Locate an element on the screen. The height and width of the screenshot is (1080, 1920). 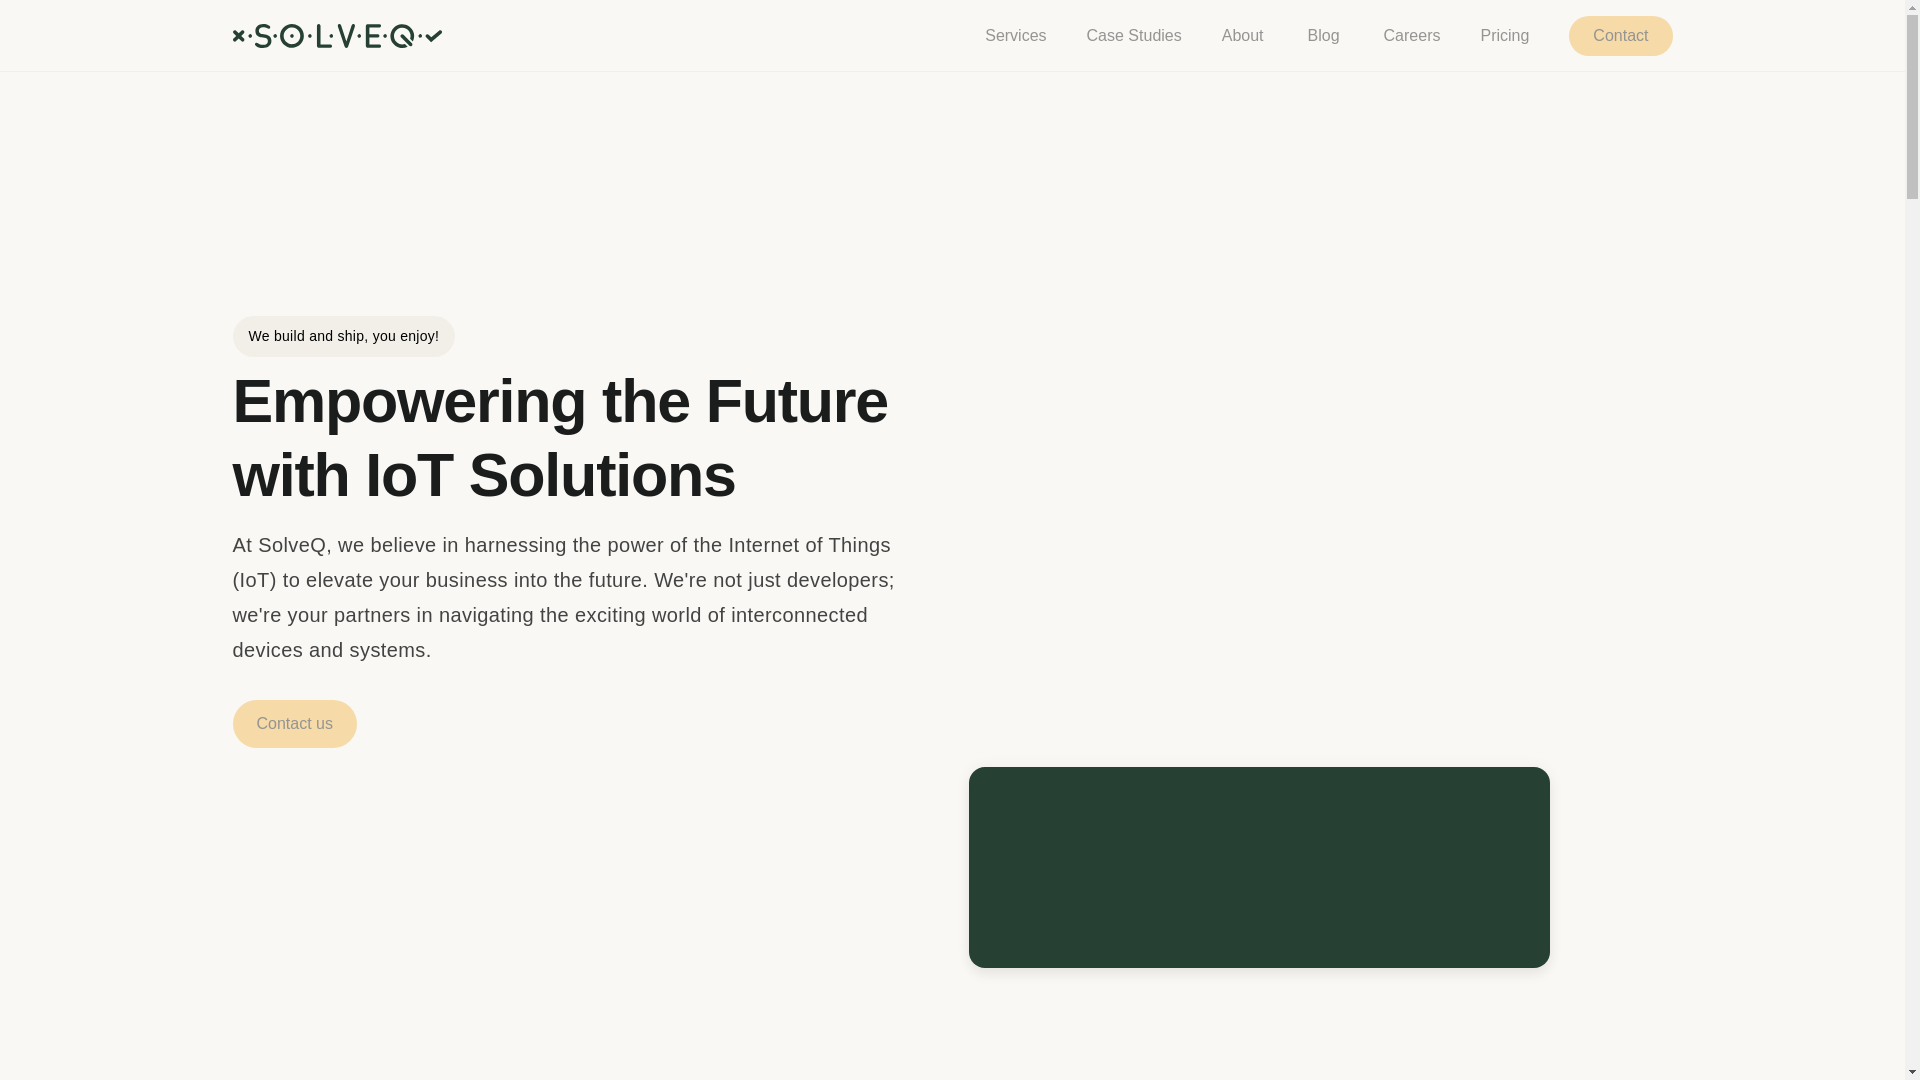
Contact us is located at coordinates (294, 723).